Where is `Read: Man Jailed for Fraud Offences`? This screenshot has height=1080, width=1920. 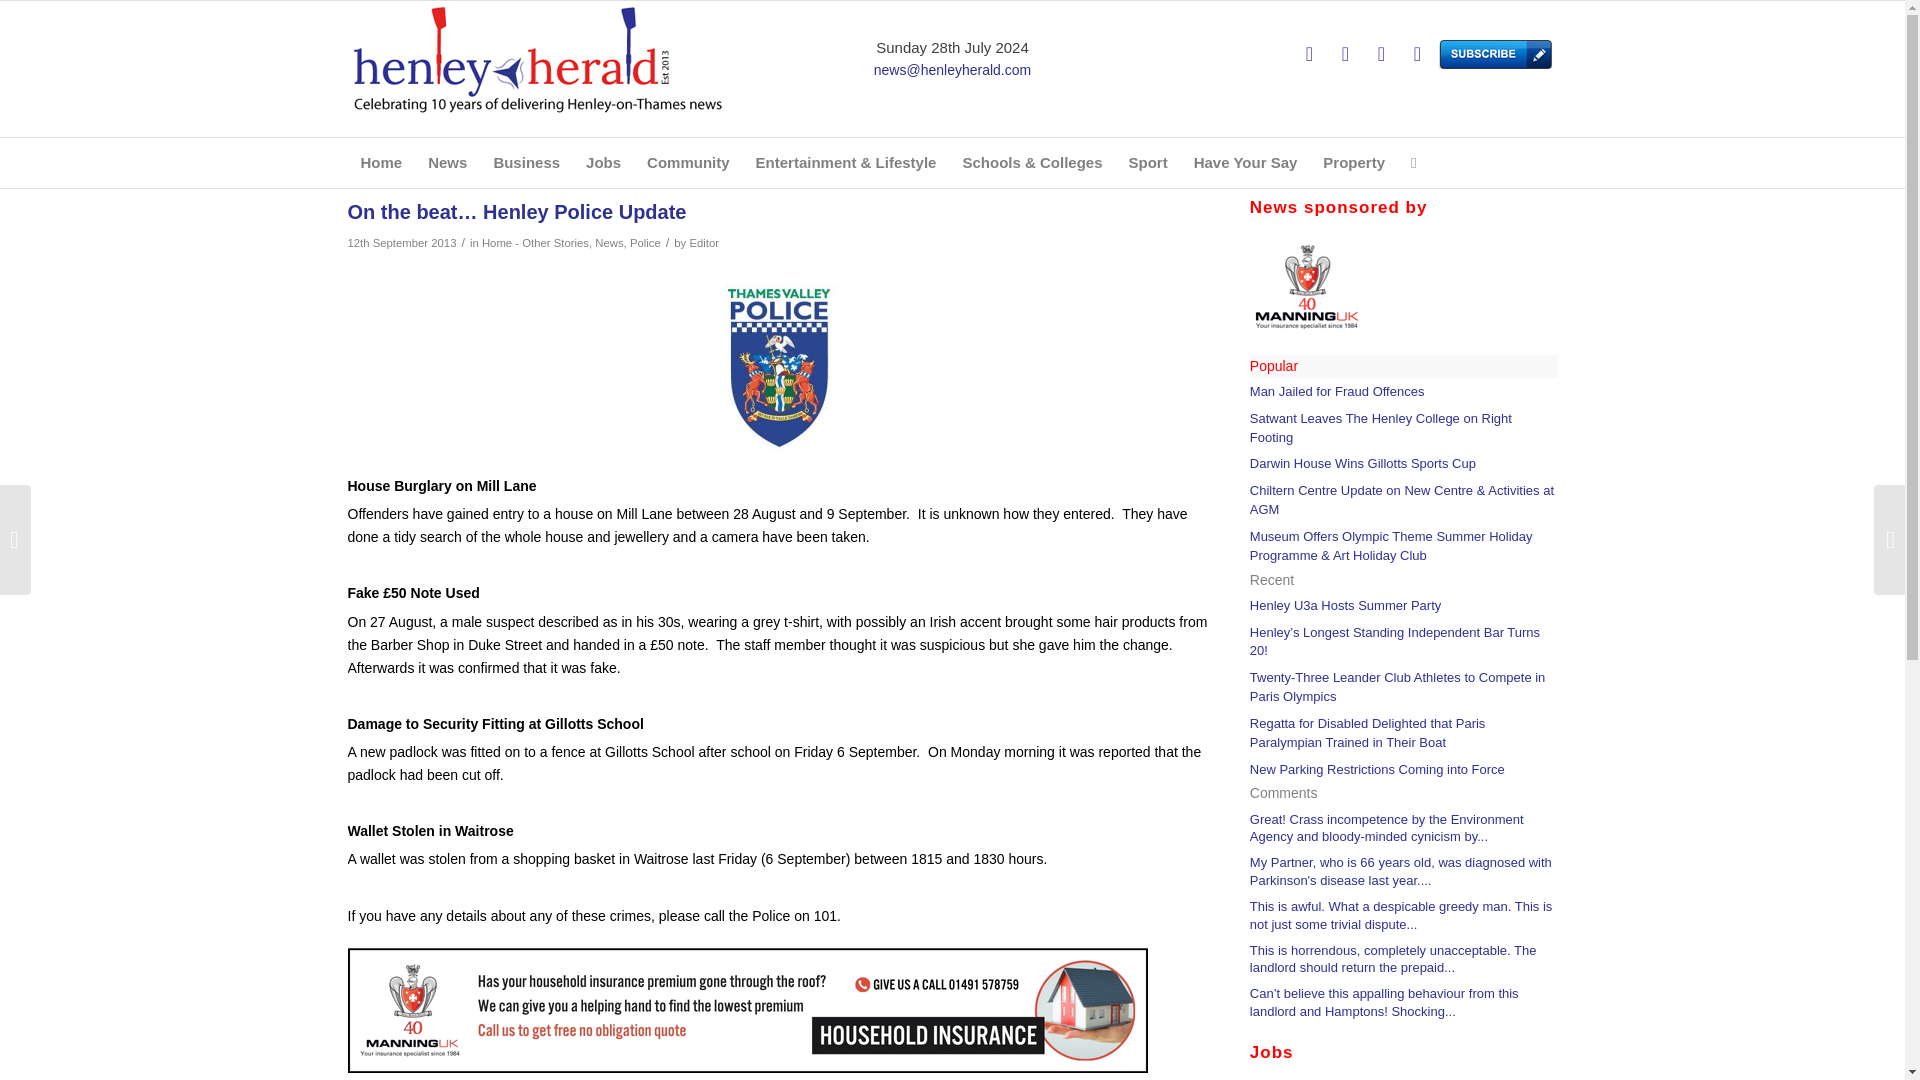
Read: Man Jailed for Fraud Offences is located at coordinates (1336, 391).